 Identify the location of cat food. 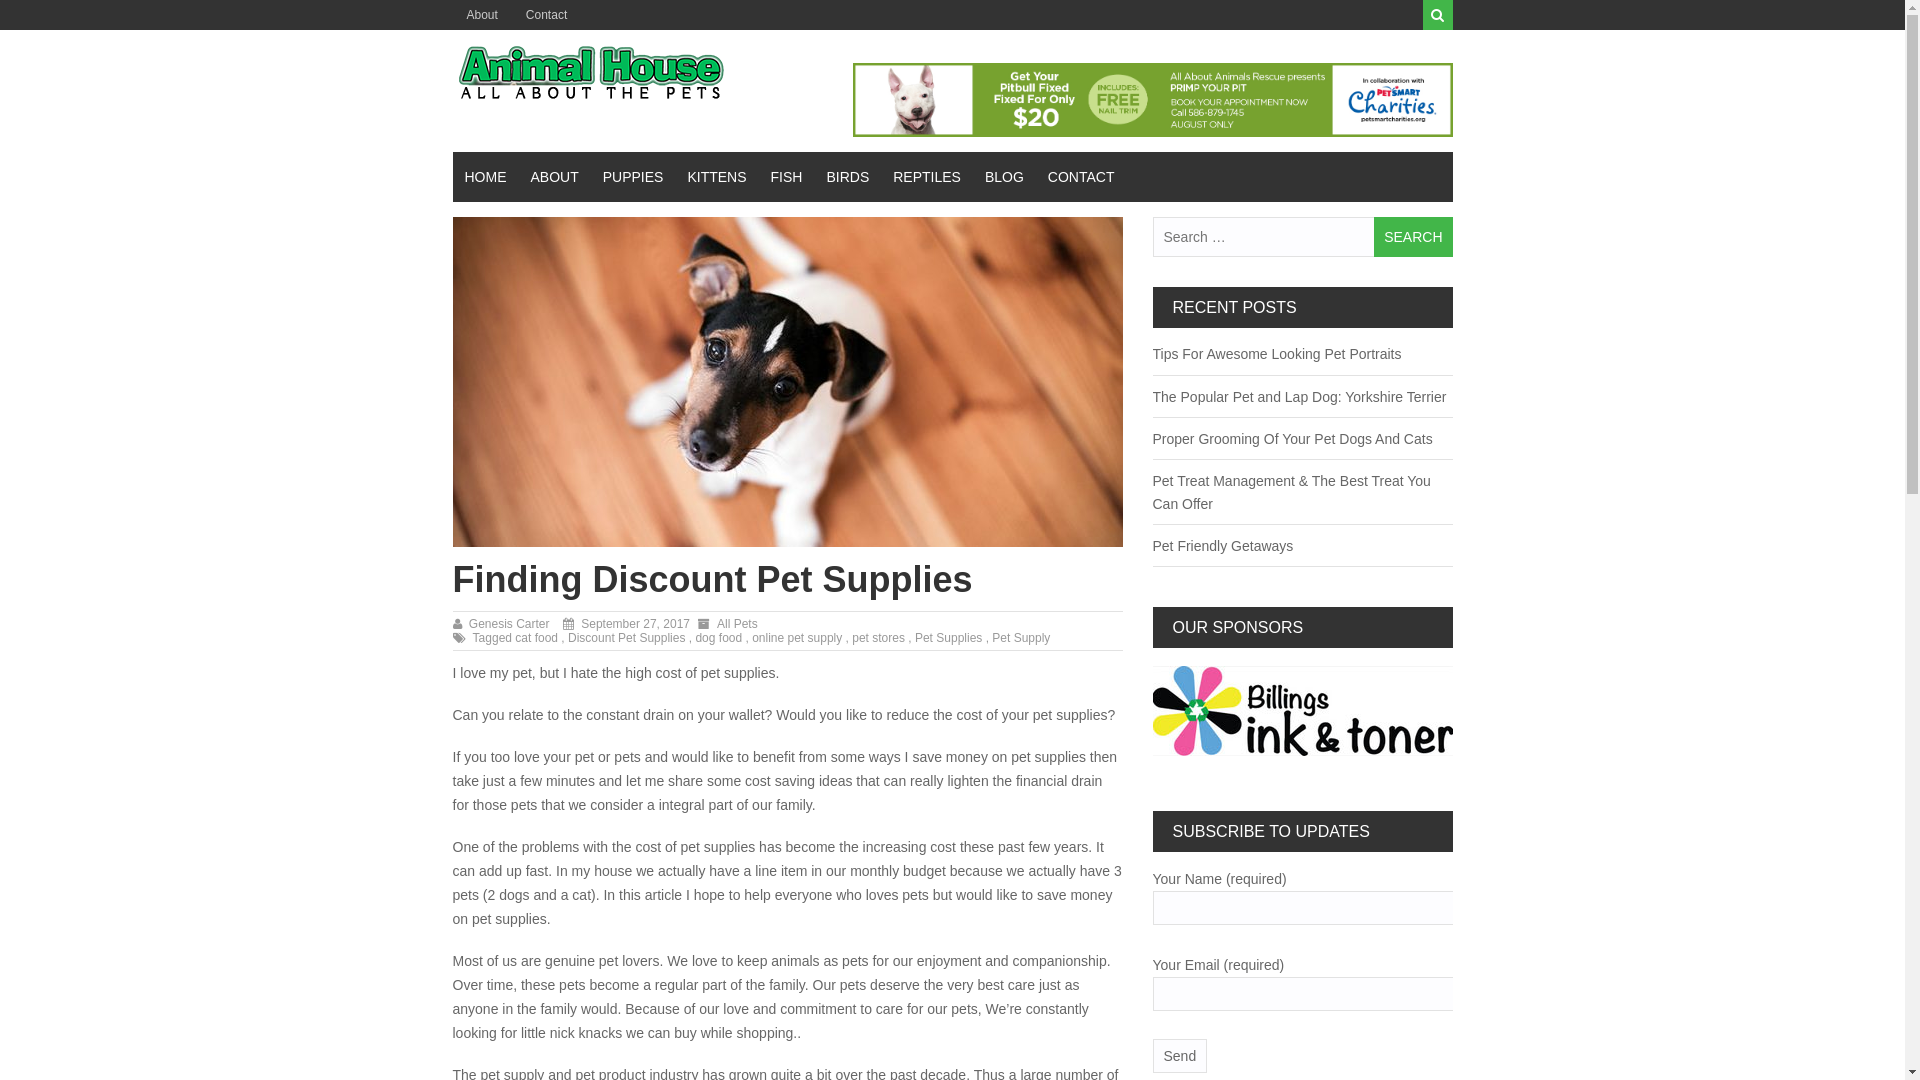
(538, 638).